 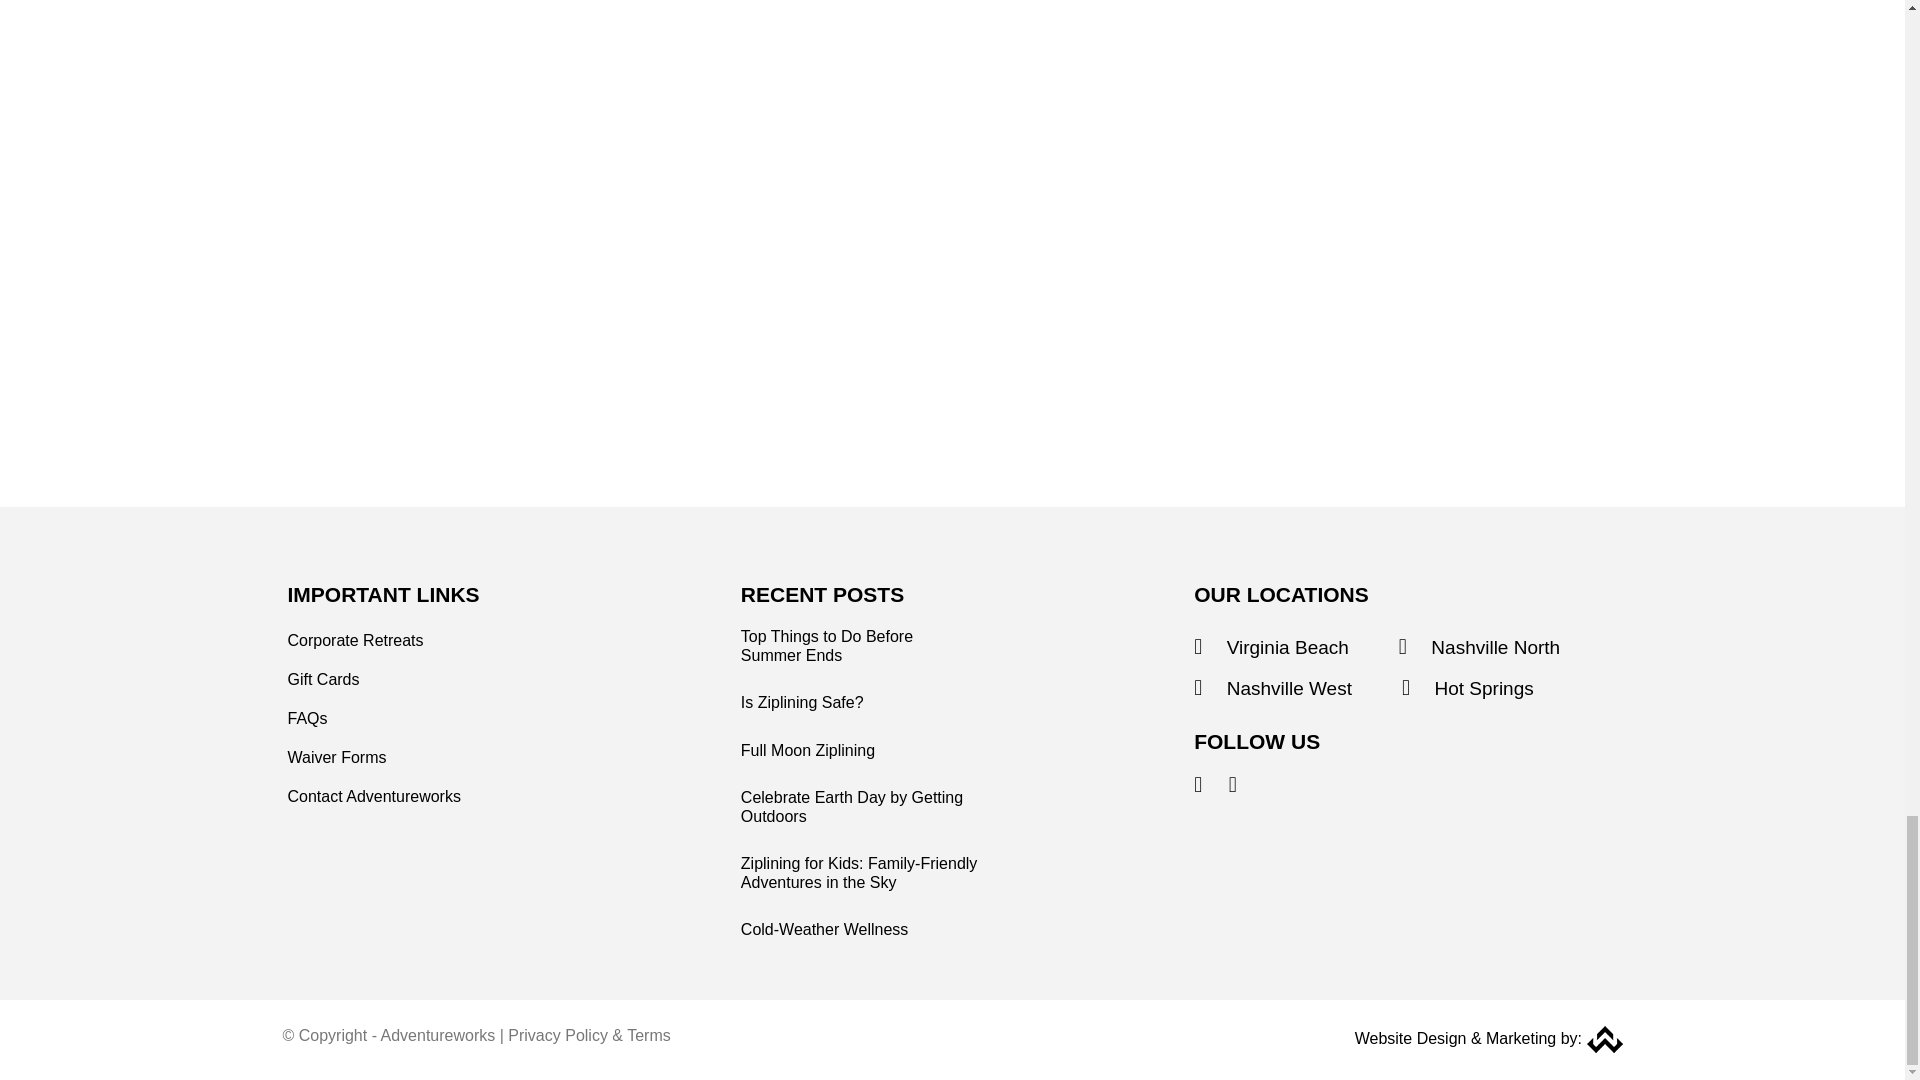 What do you see at coordinates (356, 640) in the screenshot?
I see `Corporate Retreats` at bounding box center [356, 640].